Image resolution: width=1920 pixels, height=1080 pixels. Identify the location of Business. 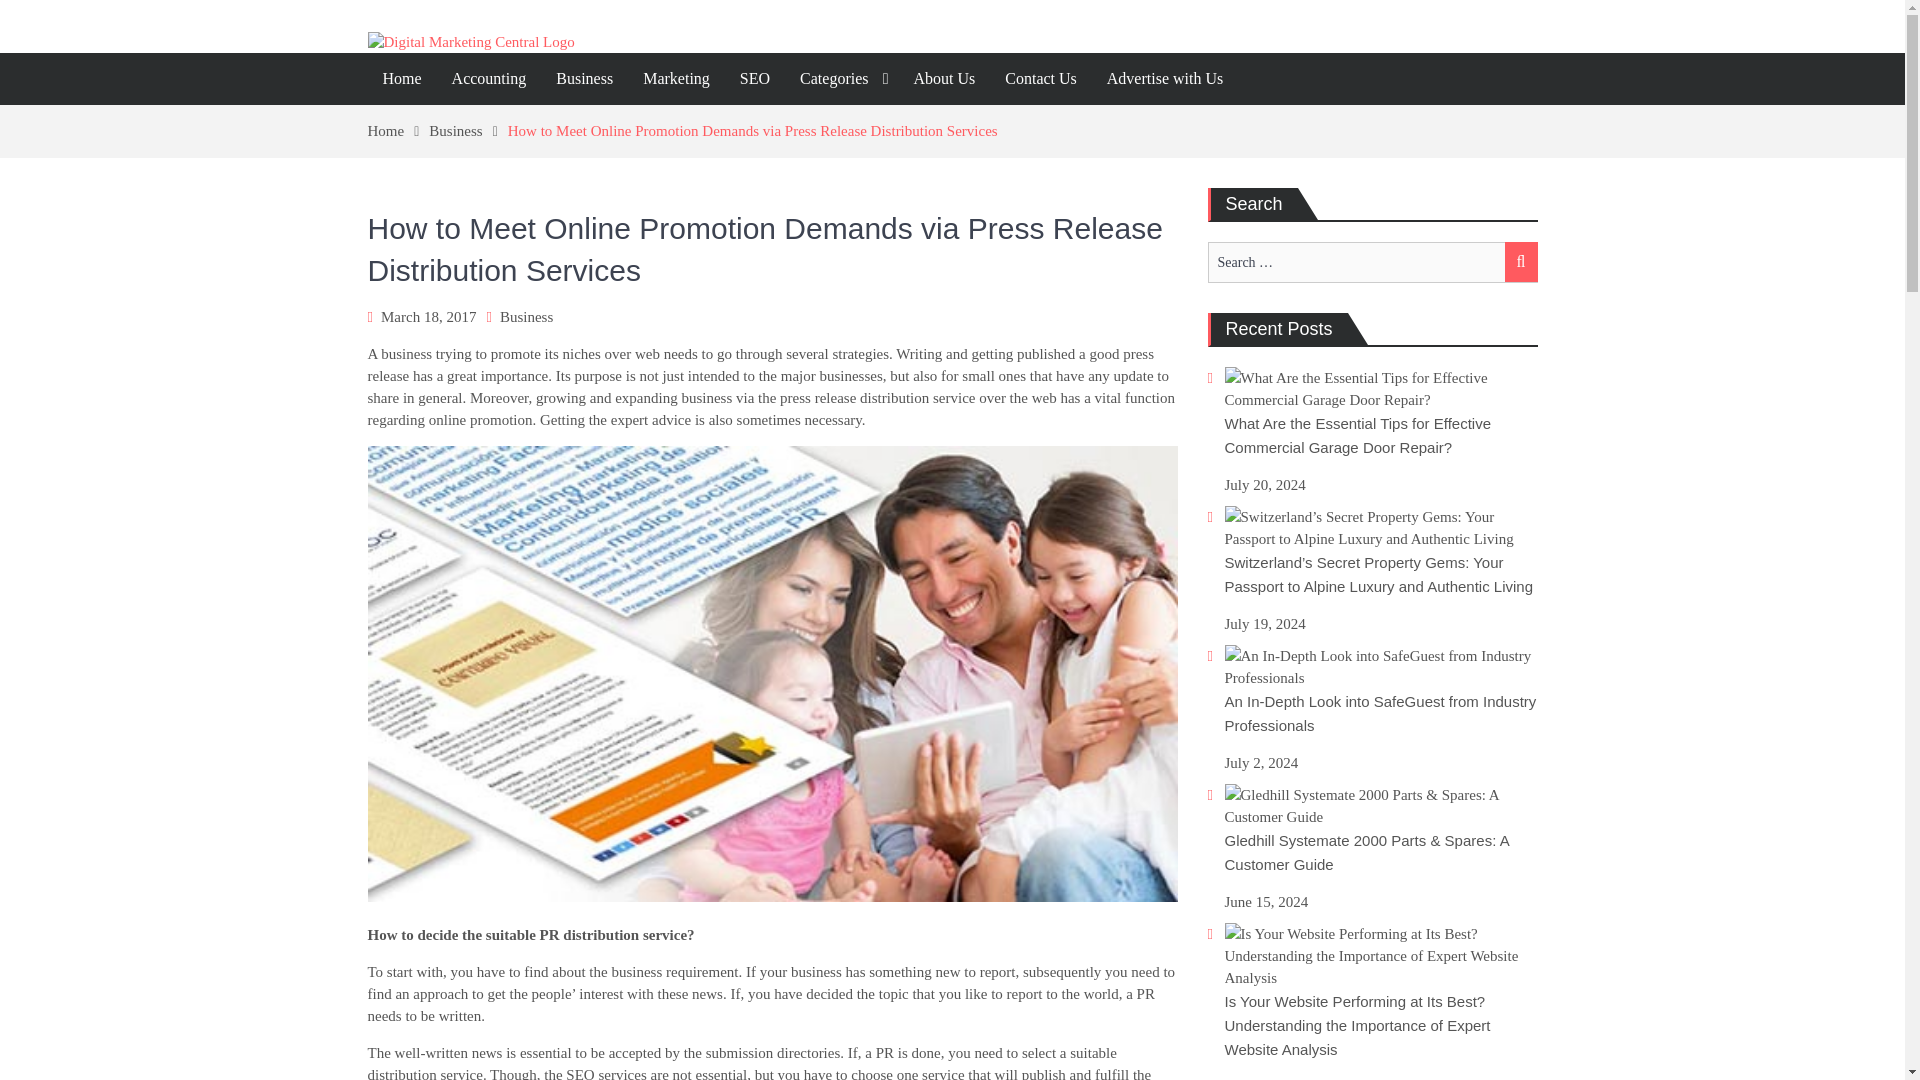
(526, 316).